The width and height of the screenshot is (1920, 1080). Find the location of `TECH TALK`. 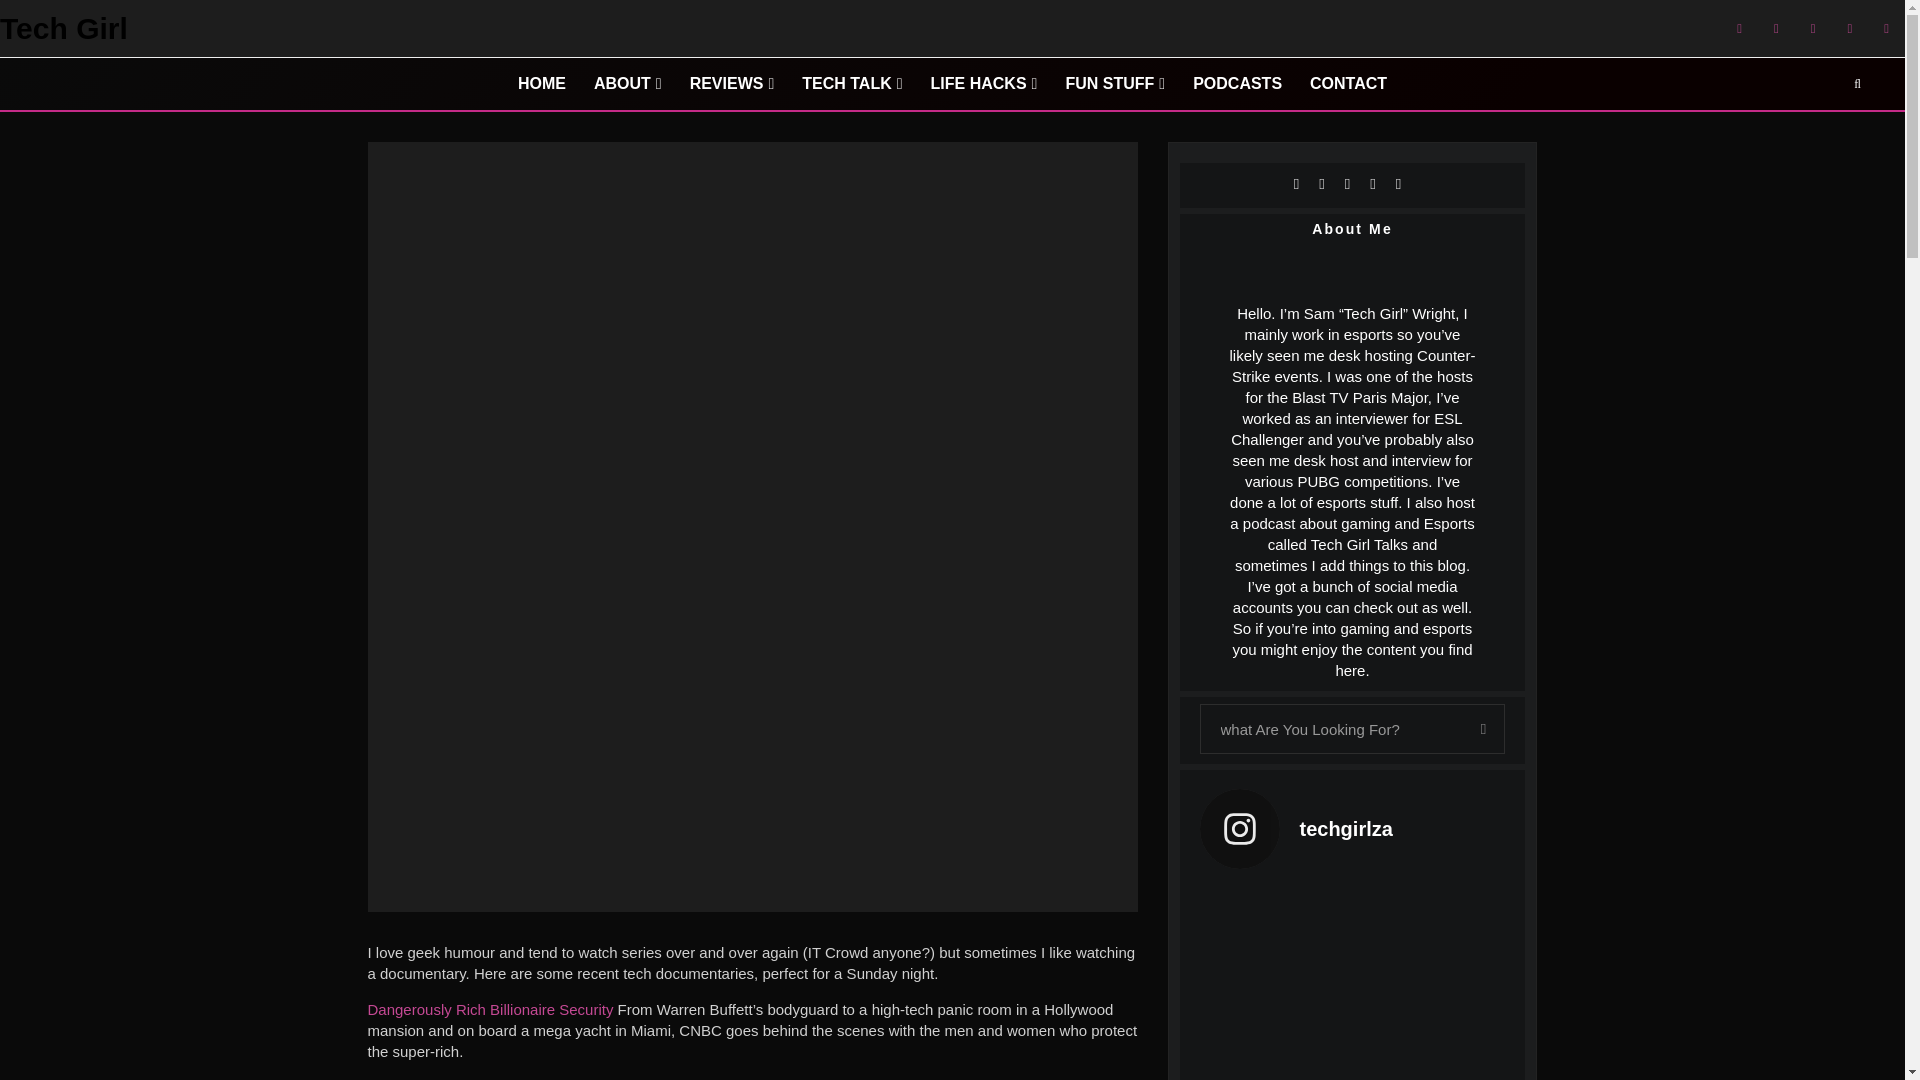

TECH TALK is located at coordinates (851, 84).